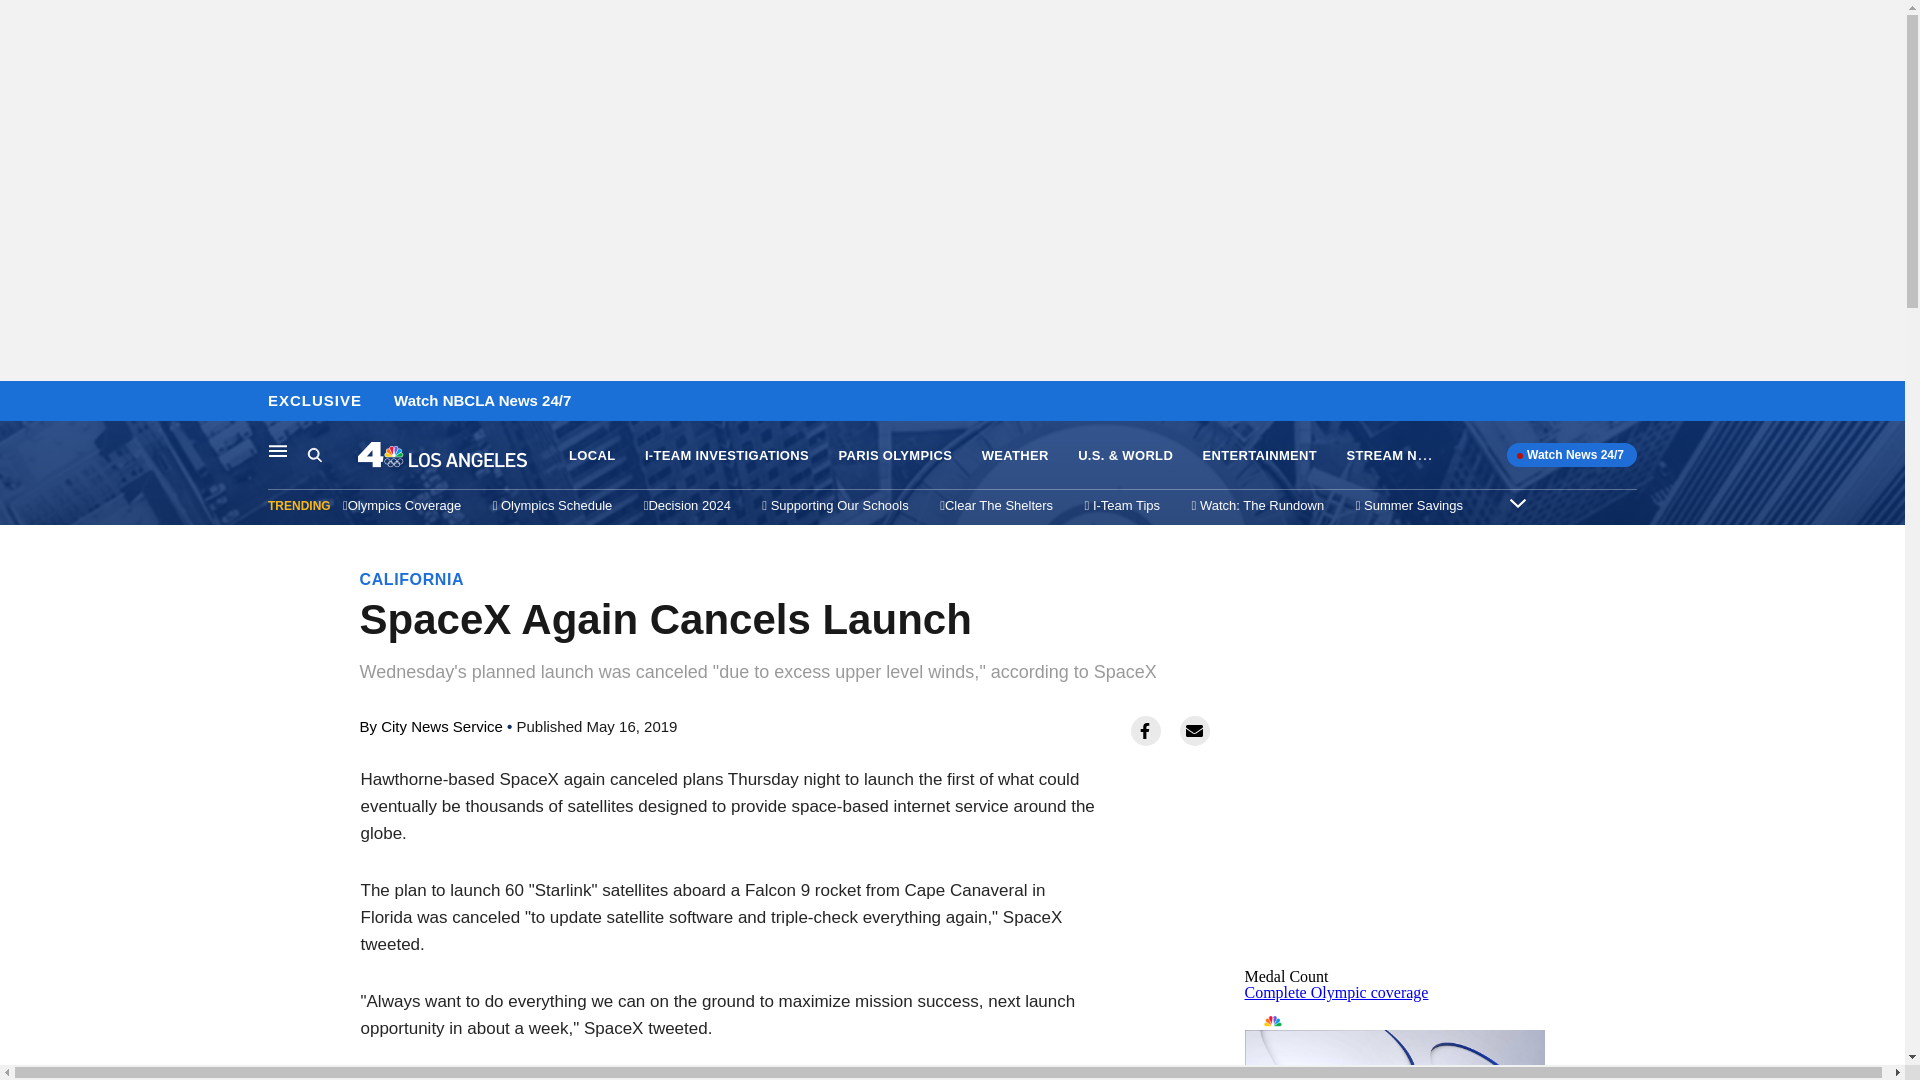  Describe the element at coordinates (1336, 992) in the screenshot. I see `Complete Olympic coverage` at that location.